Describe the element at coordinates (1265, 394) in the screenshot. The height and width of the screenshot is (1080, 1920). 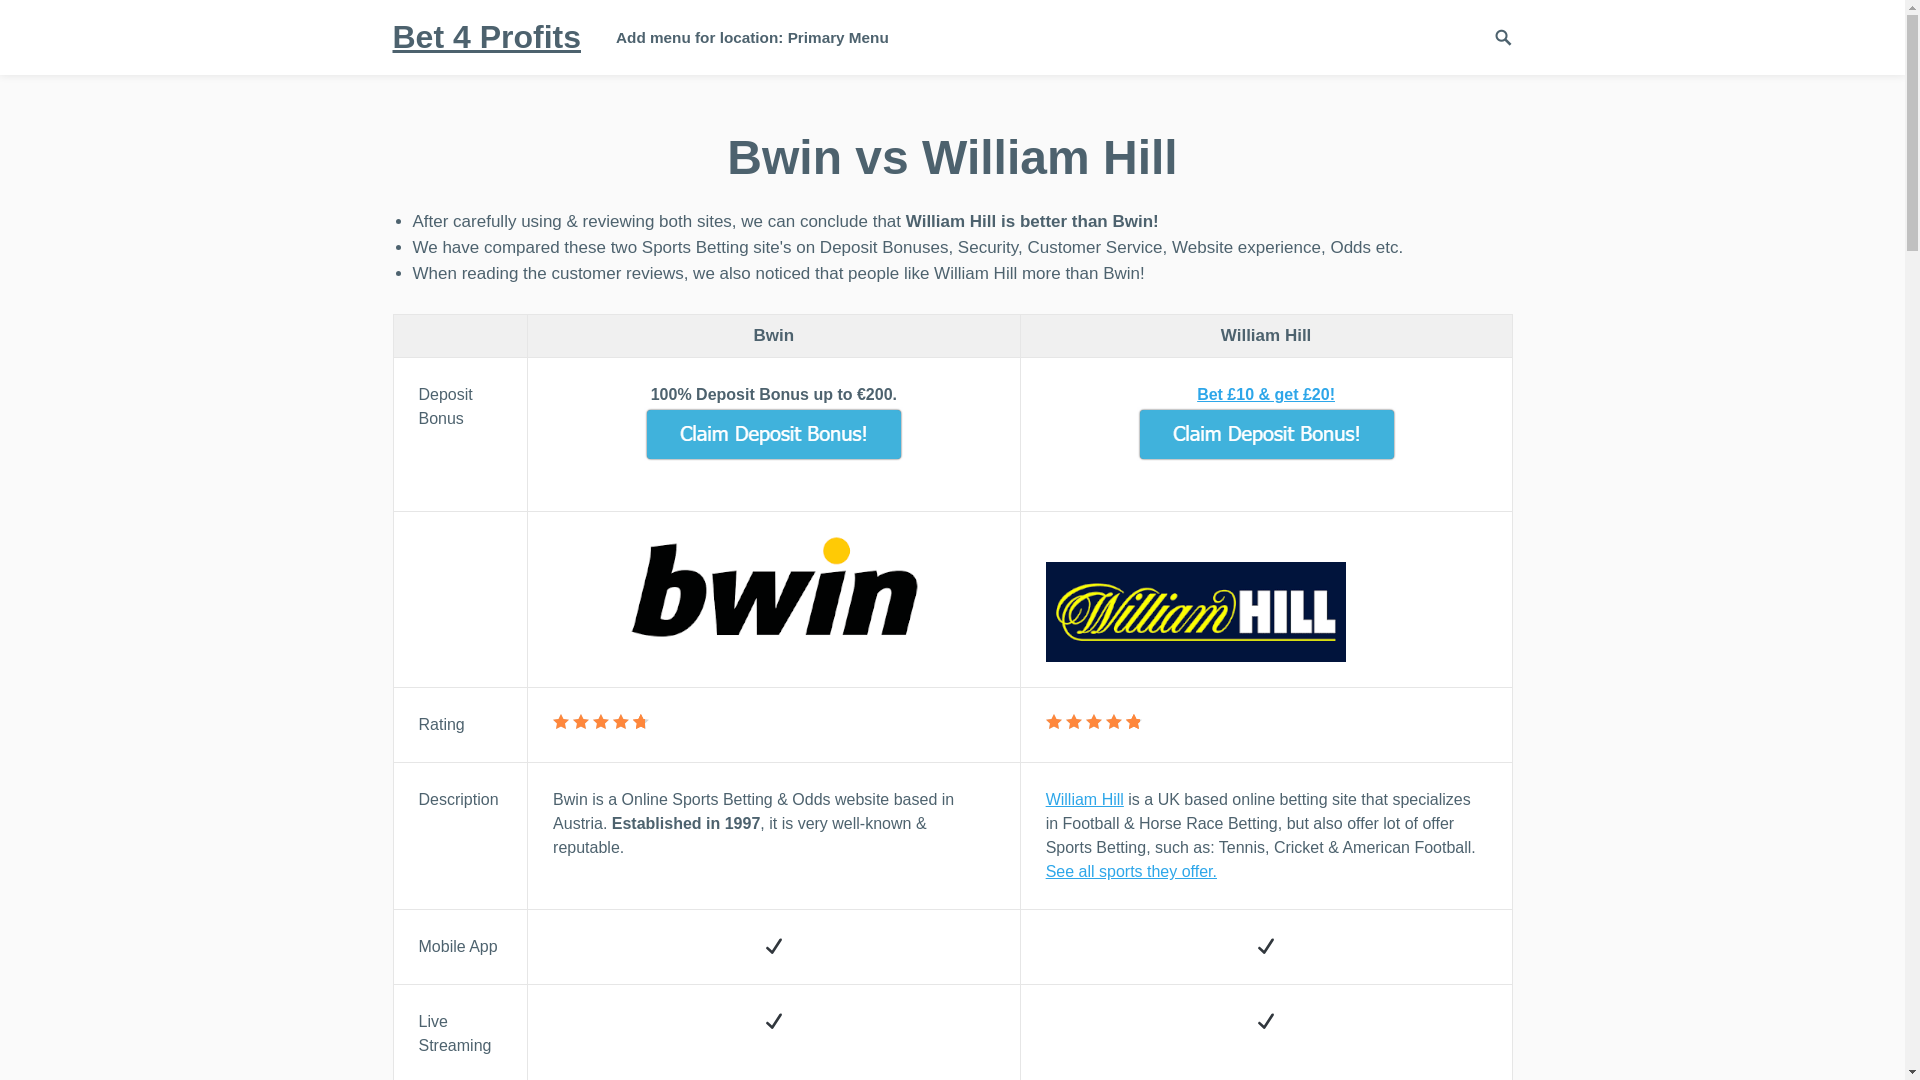
I see `William Hill` at that location.